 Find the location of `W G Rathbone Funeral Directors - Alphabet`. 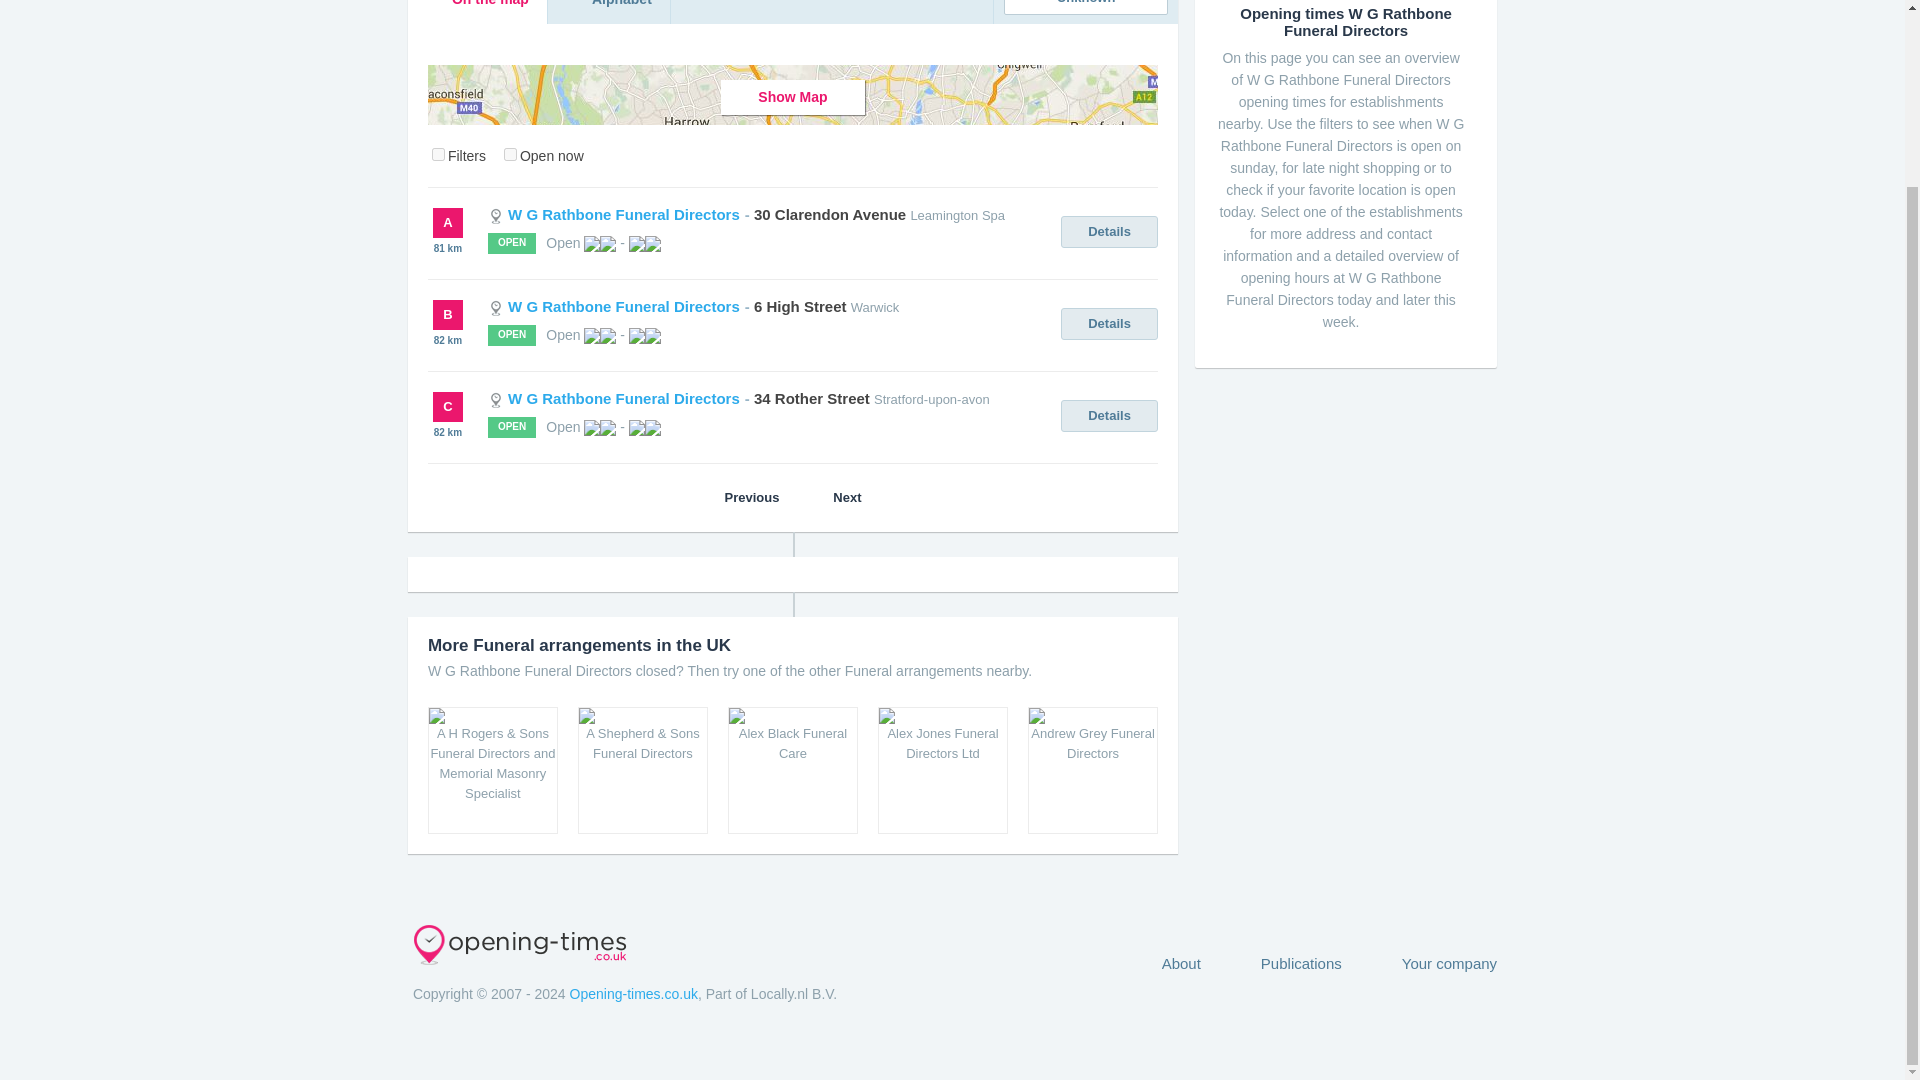

W G Rathbone Funeral Directors - Alphabet is located at coordinates (608, 12).